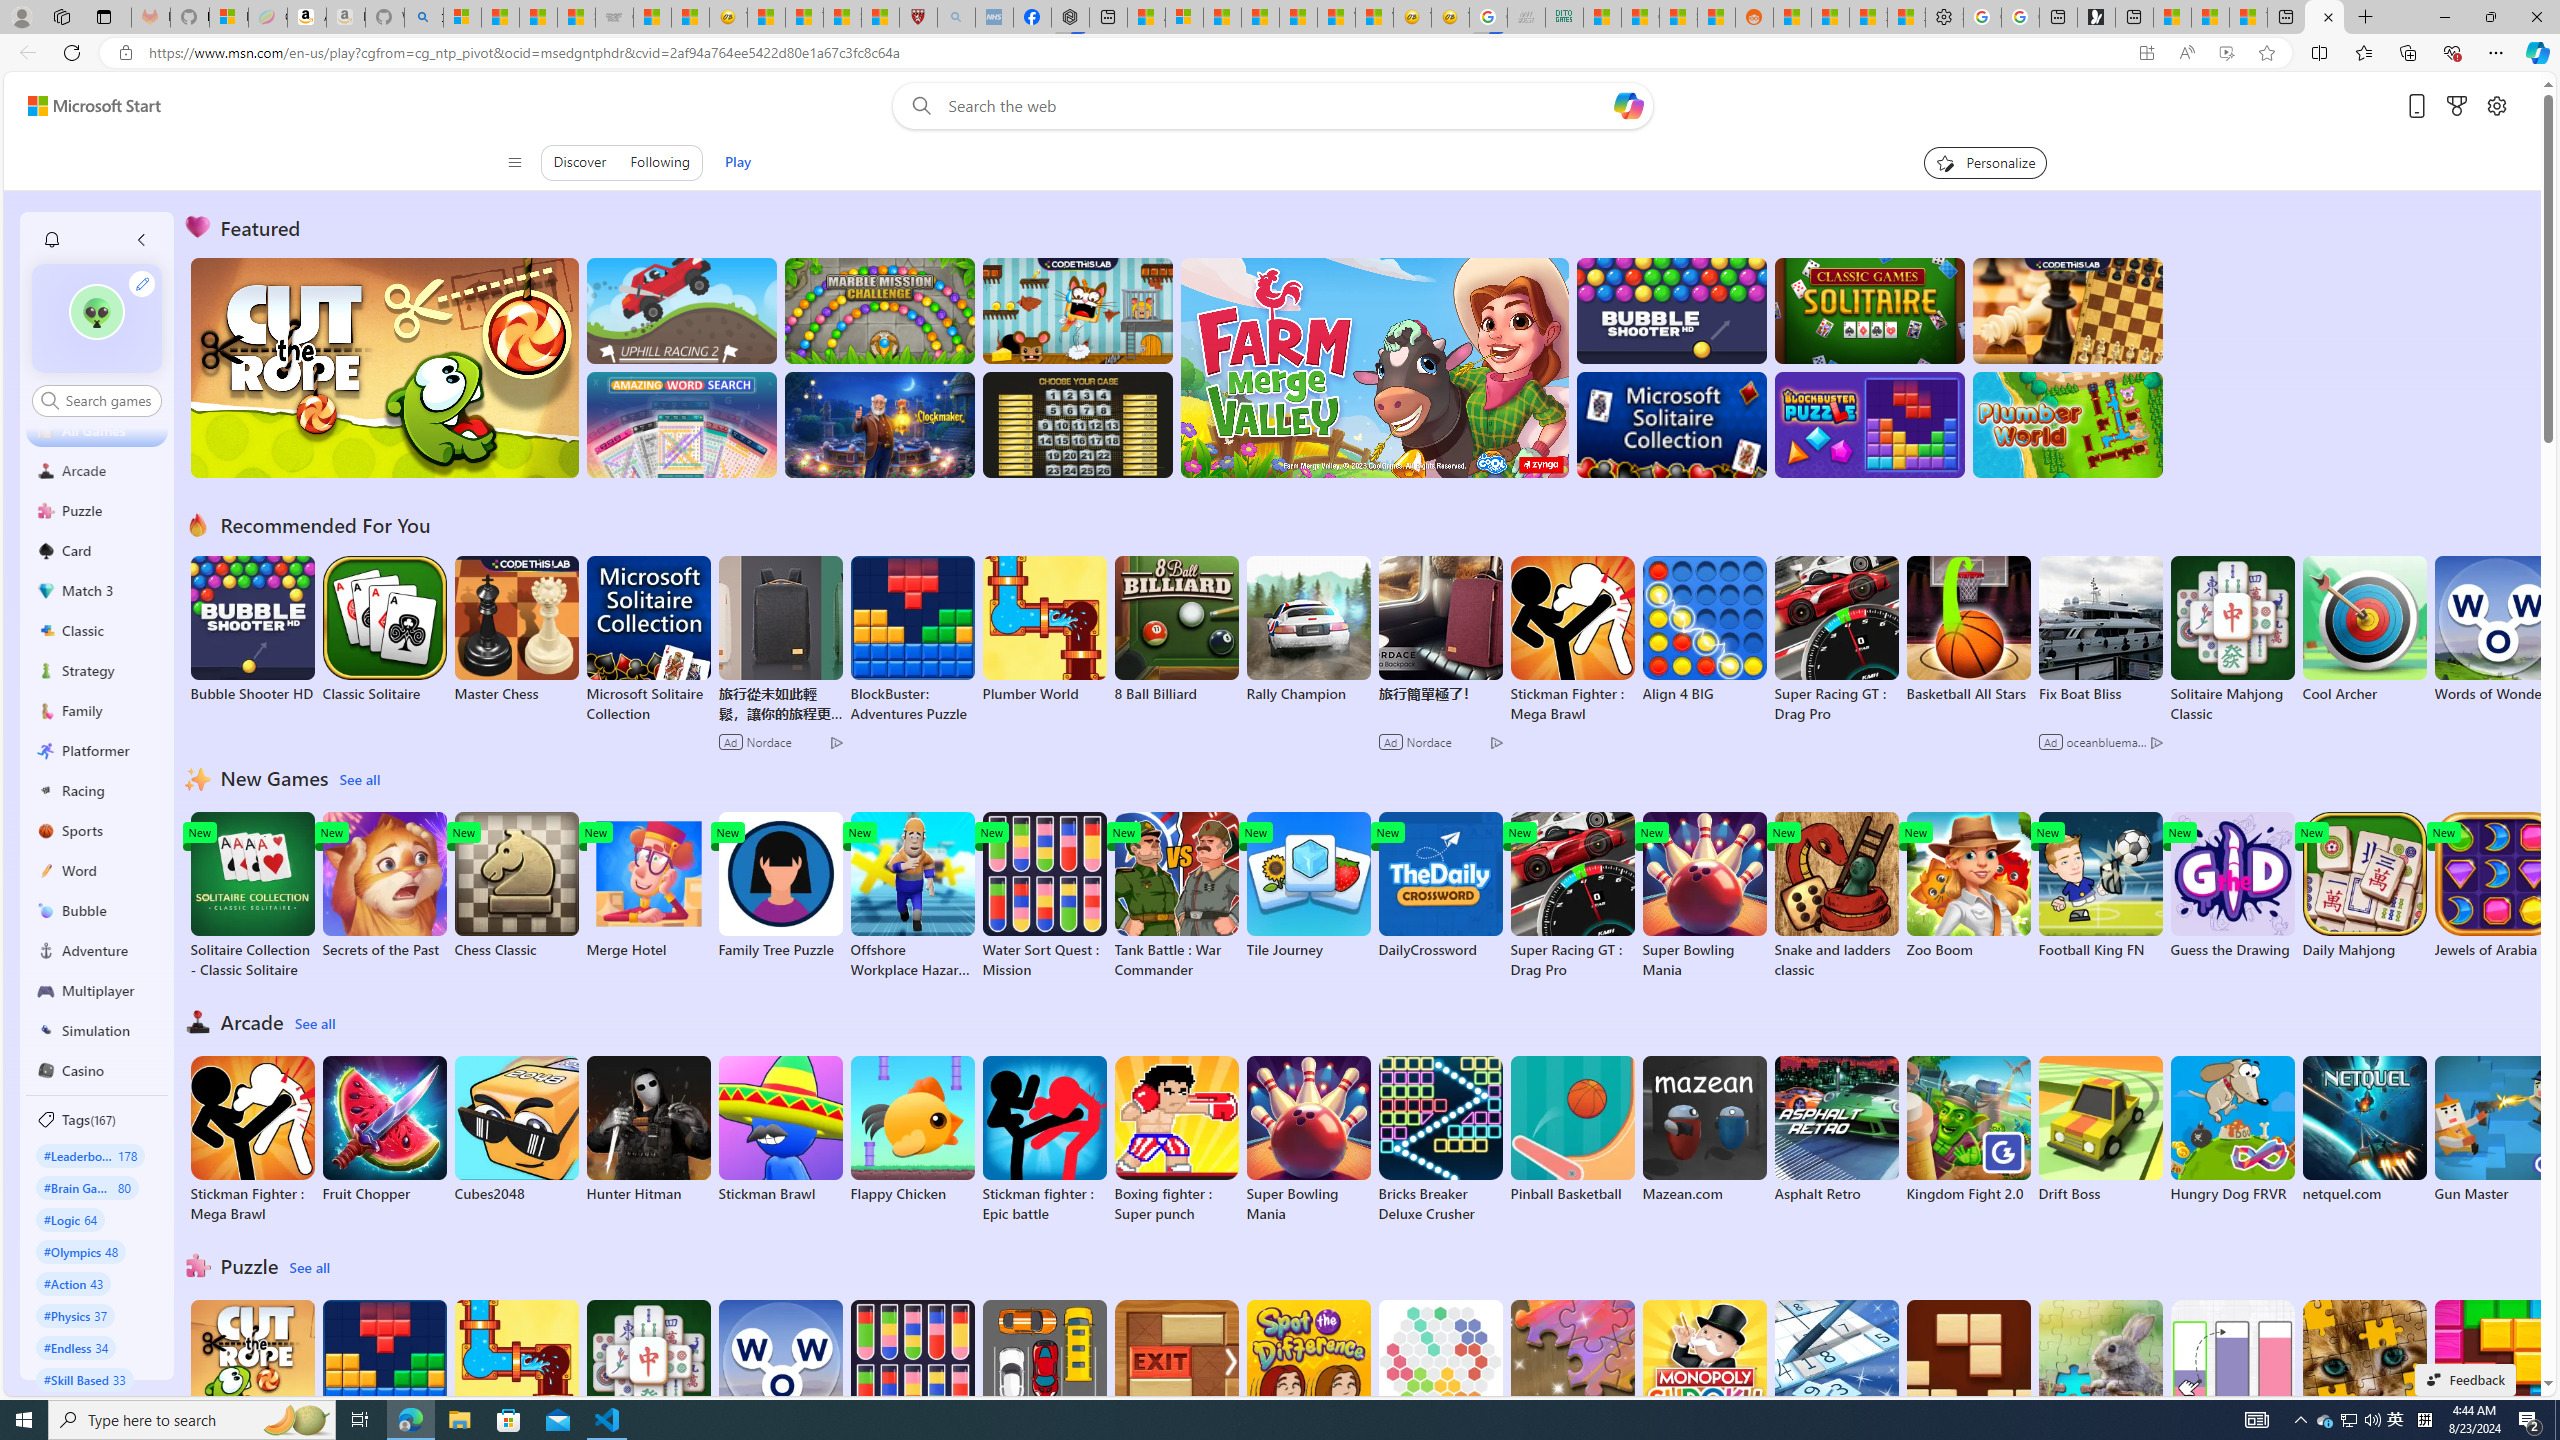 This screenshot has height=1440, width=2560. I want to click on #Action 43, so click(74, 1284).